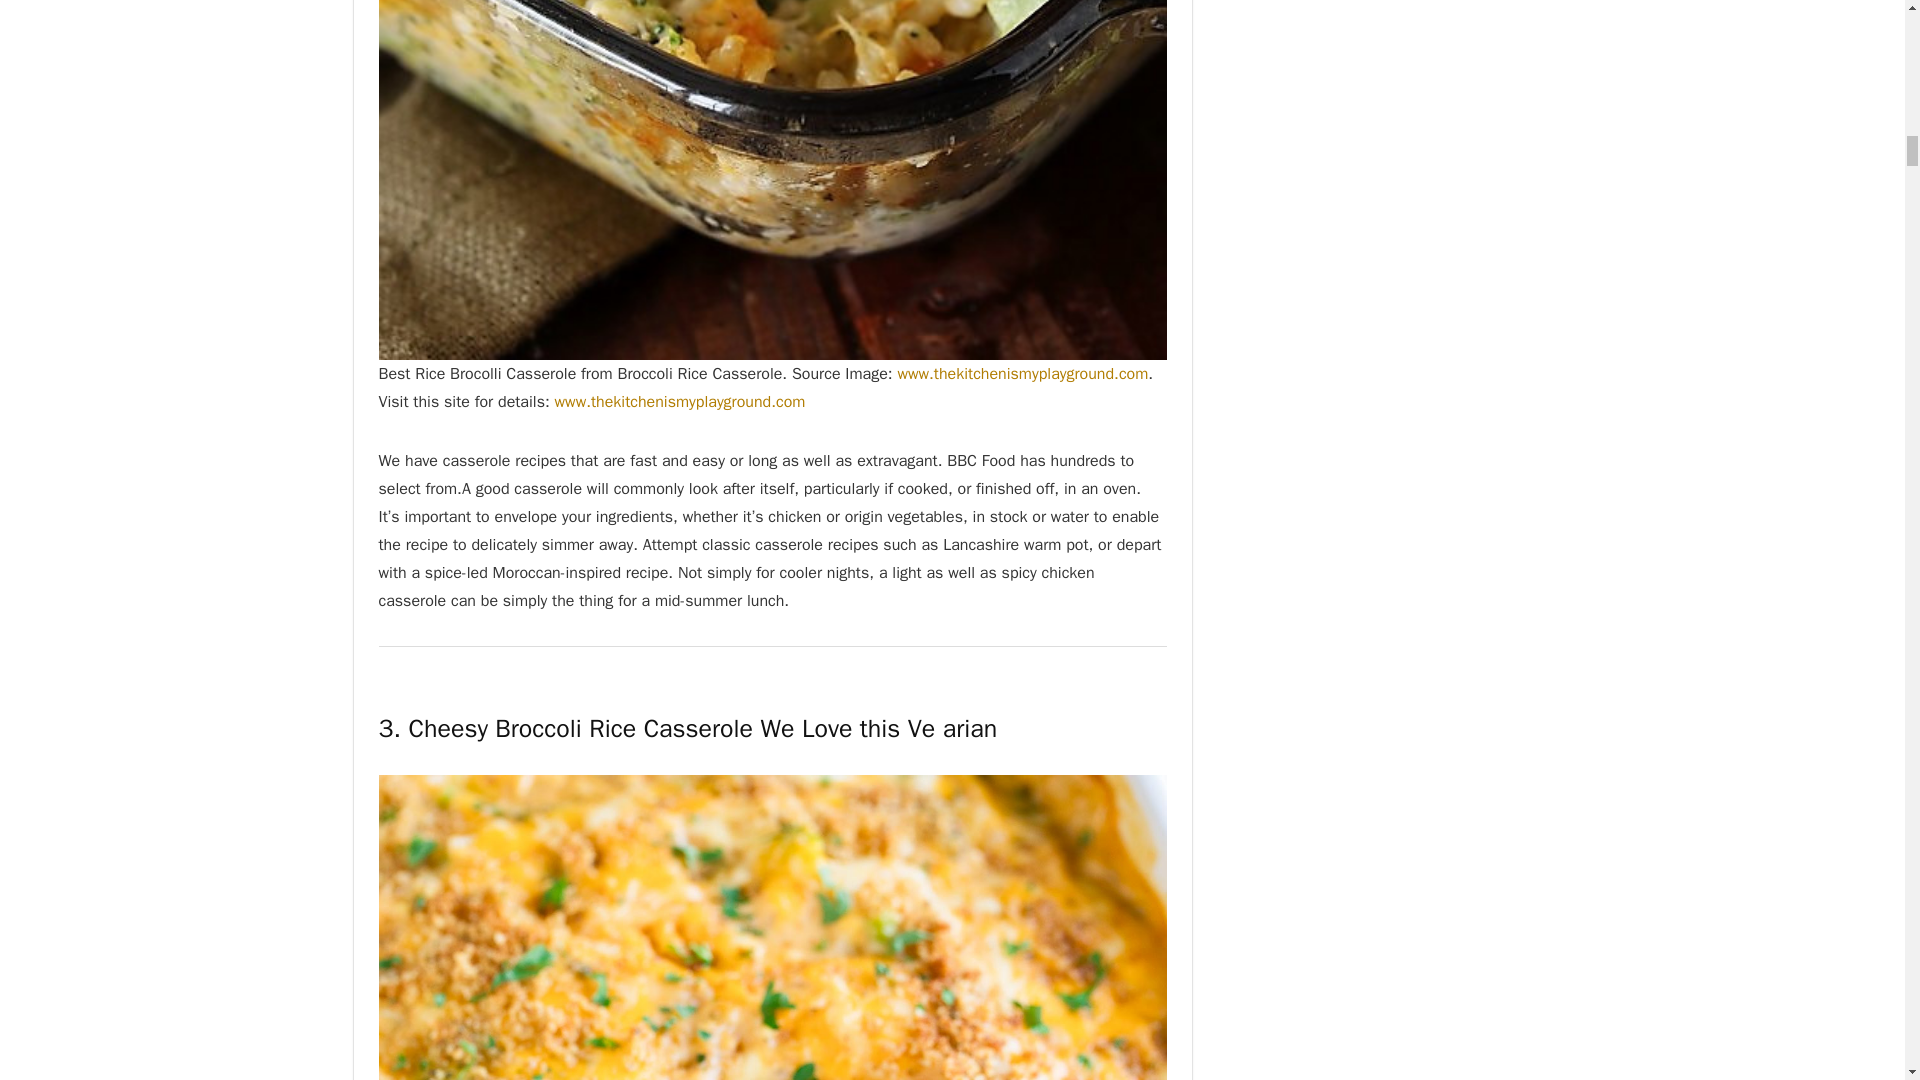 This screenshot has width=1920, height=1080. What do you see at coordinates (680, 402) in the screenshot?
I see `www.thekitchenismyplayground.com` at bounding box center [680, 402].